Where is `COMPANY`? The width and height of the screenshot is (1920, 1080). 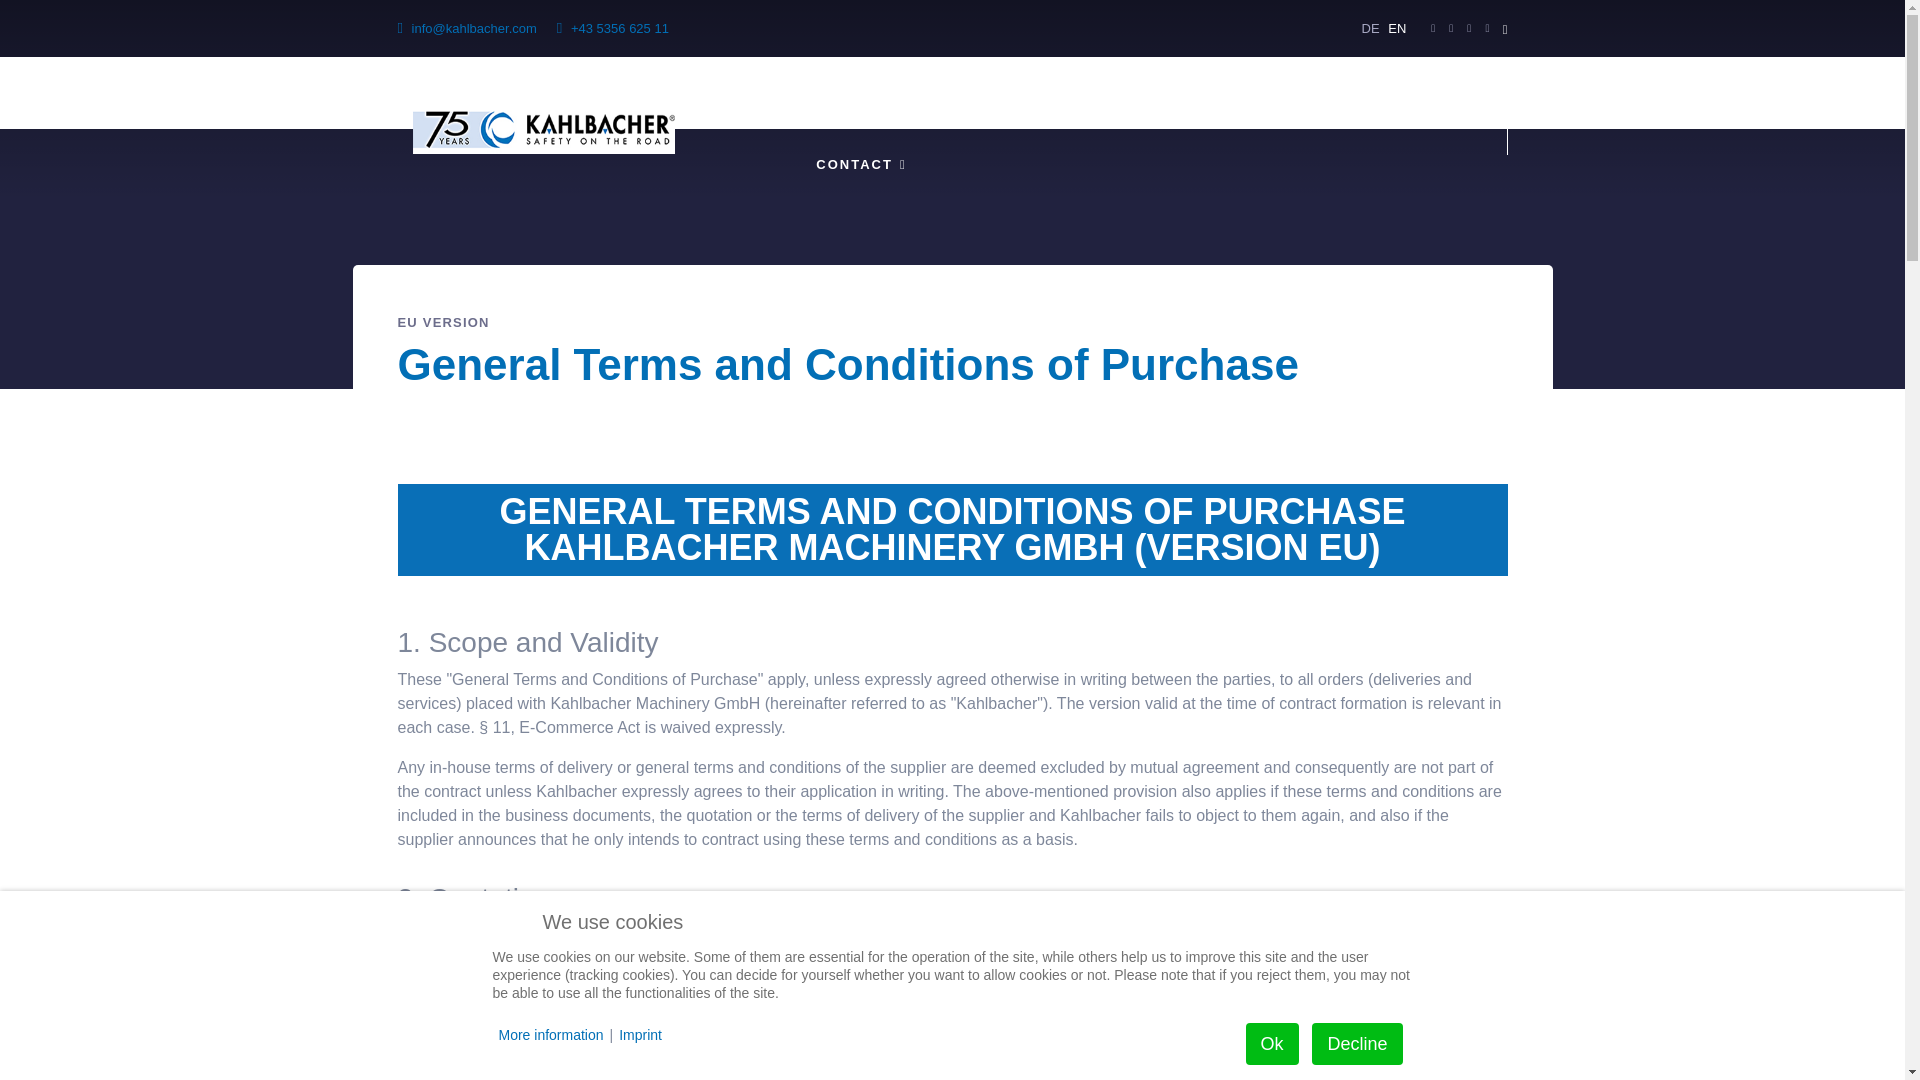
COMPANY is located at coordinates (782, 92).